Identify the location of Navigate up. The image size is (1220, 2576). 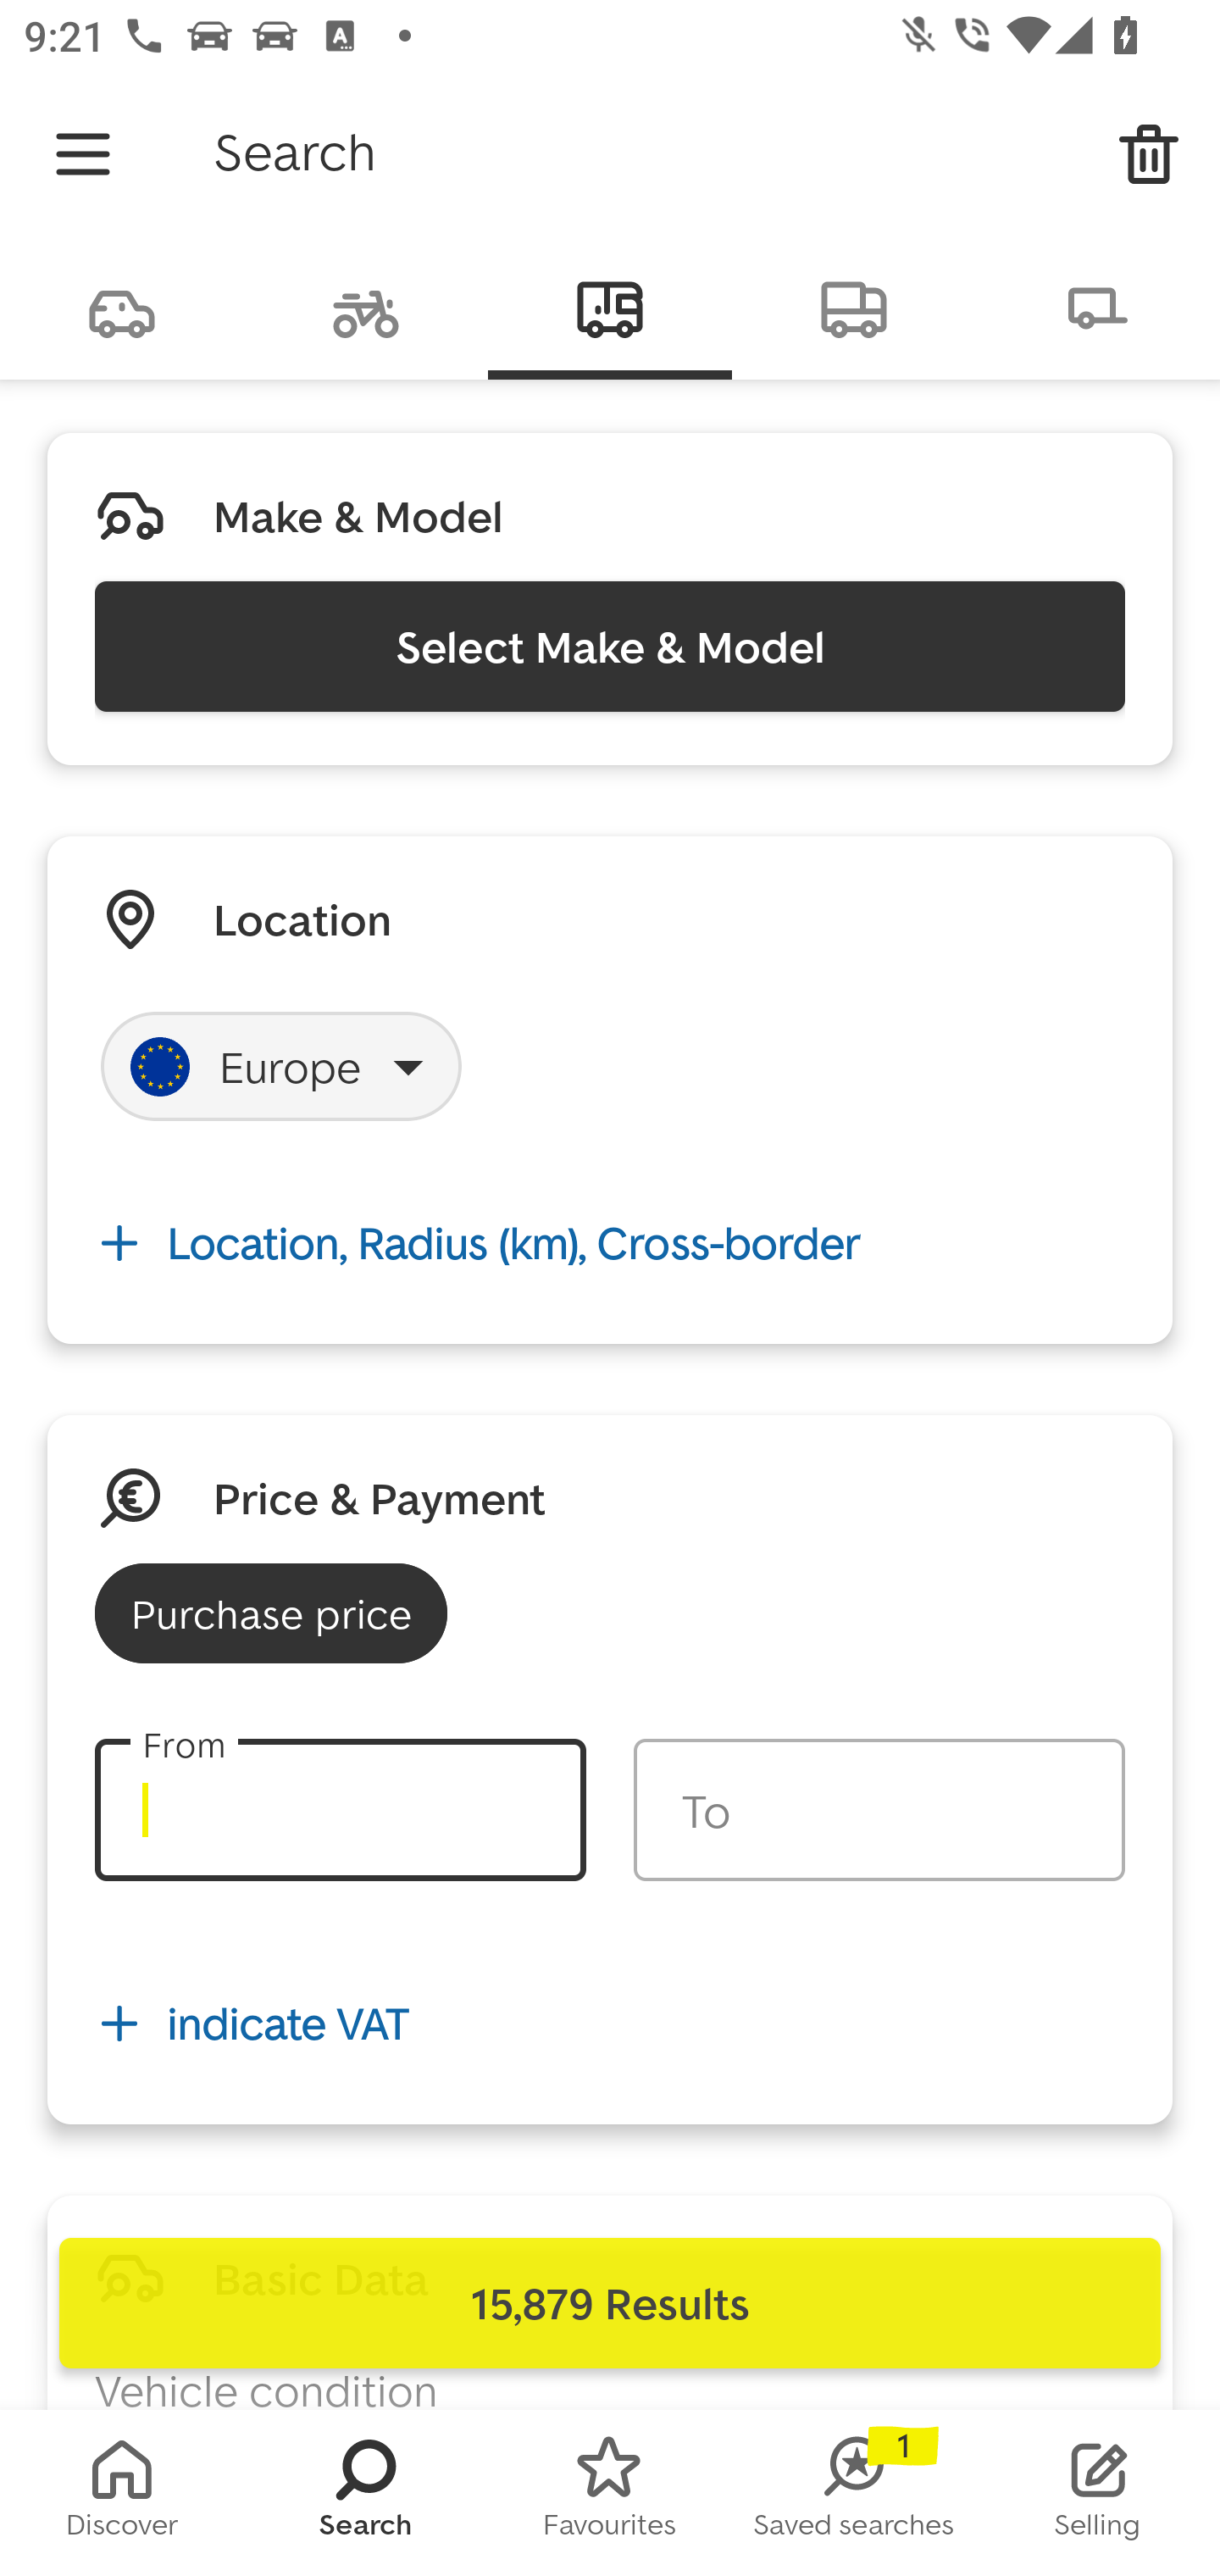
(83, 154).